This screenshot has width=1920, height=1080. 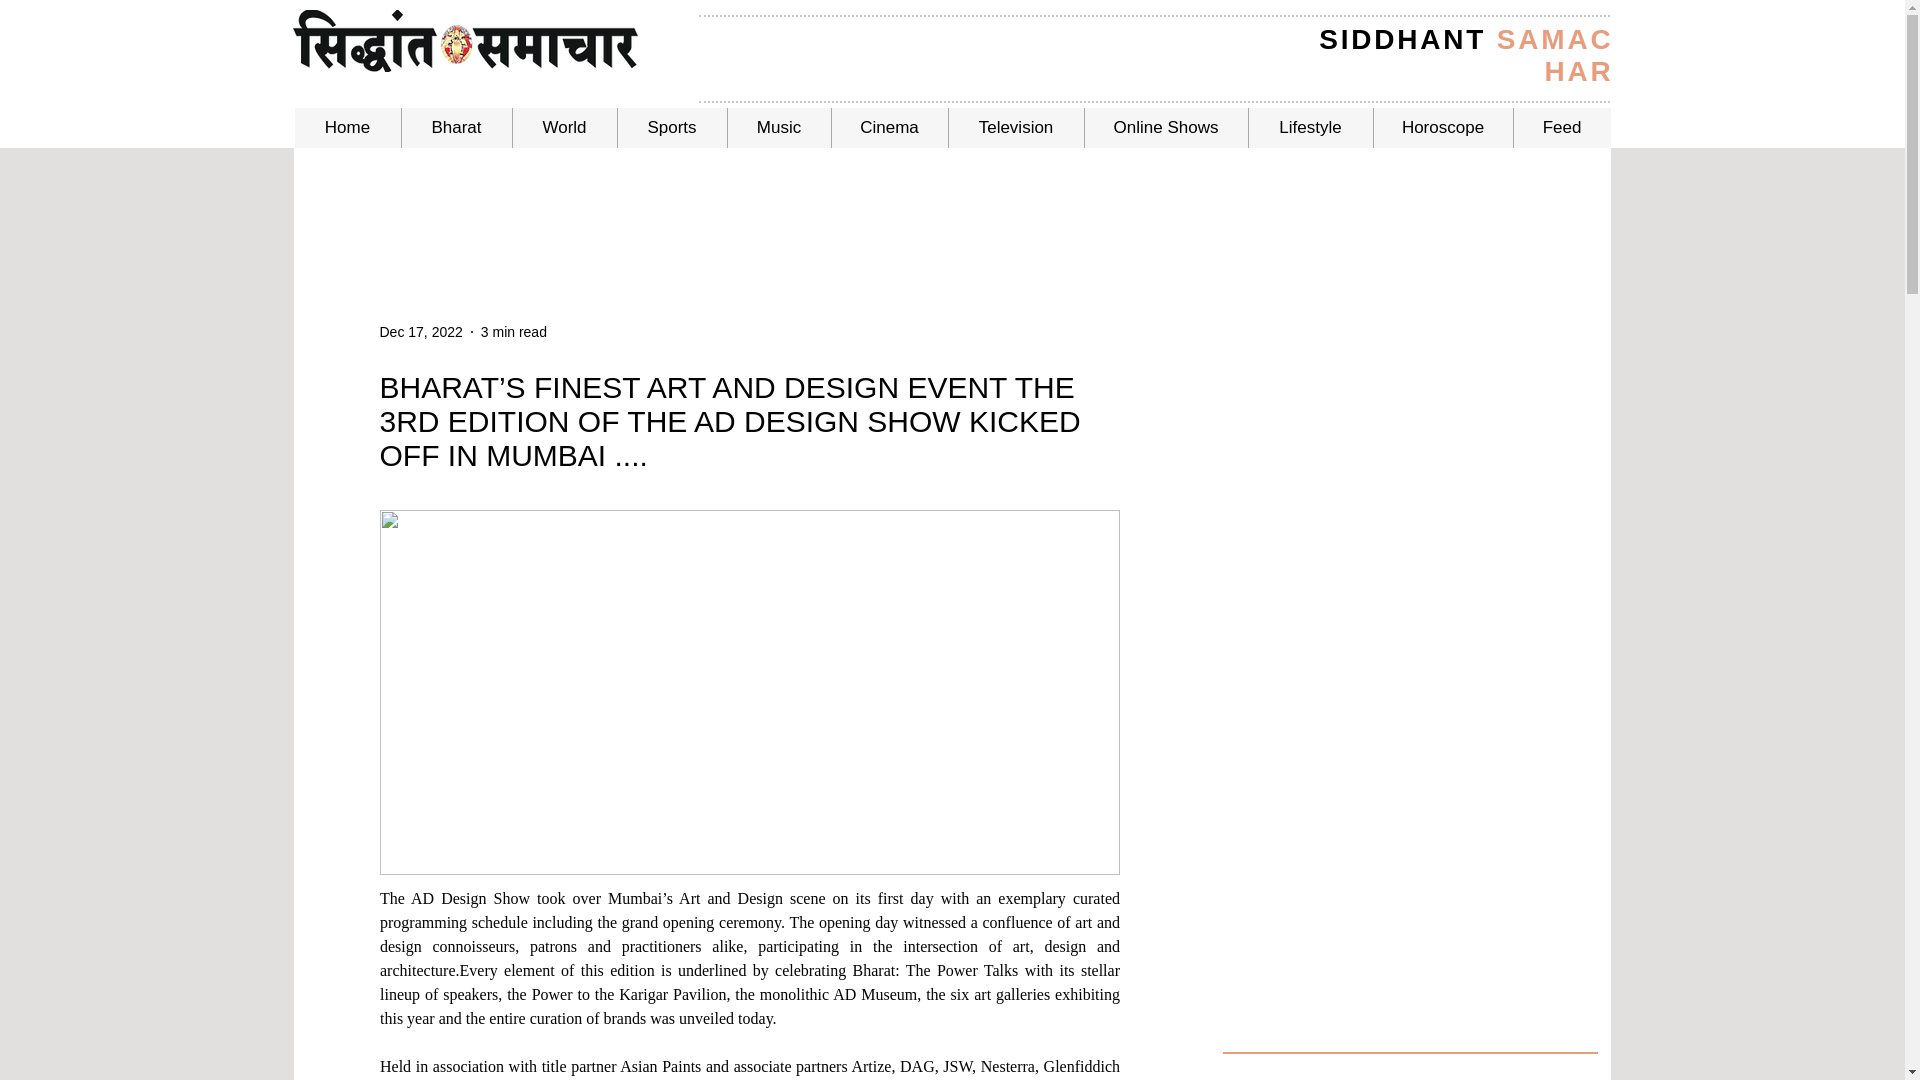 I want to click on Online Shows, so click(x=1166, y=128).